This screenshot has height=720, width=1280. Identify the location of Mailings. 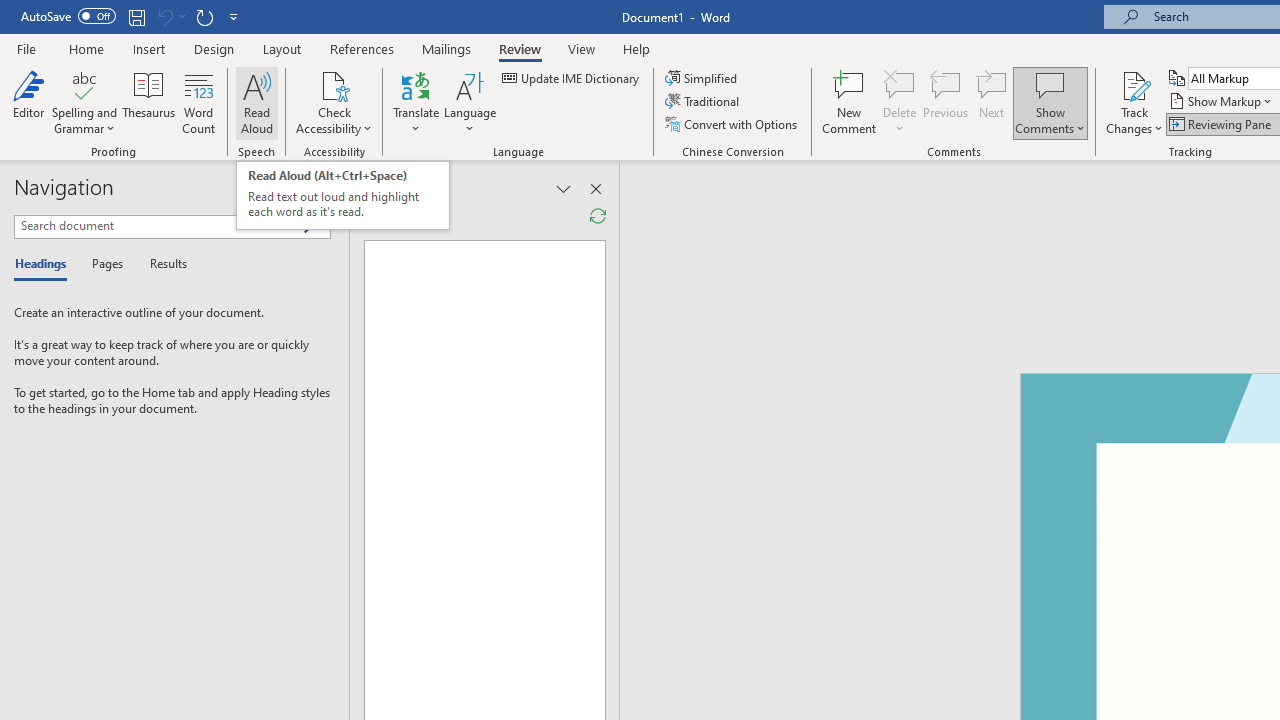
(447, 48).